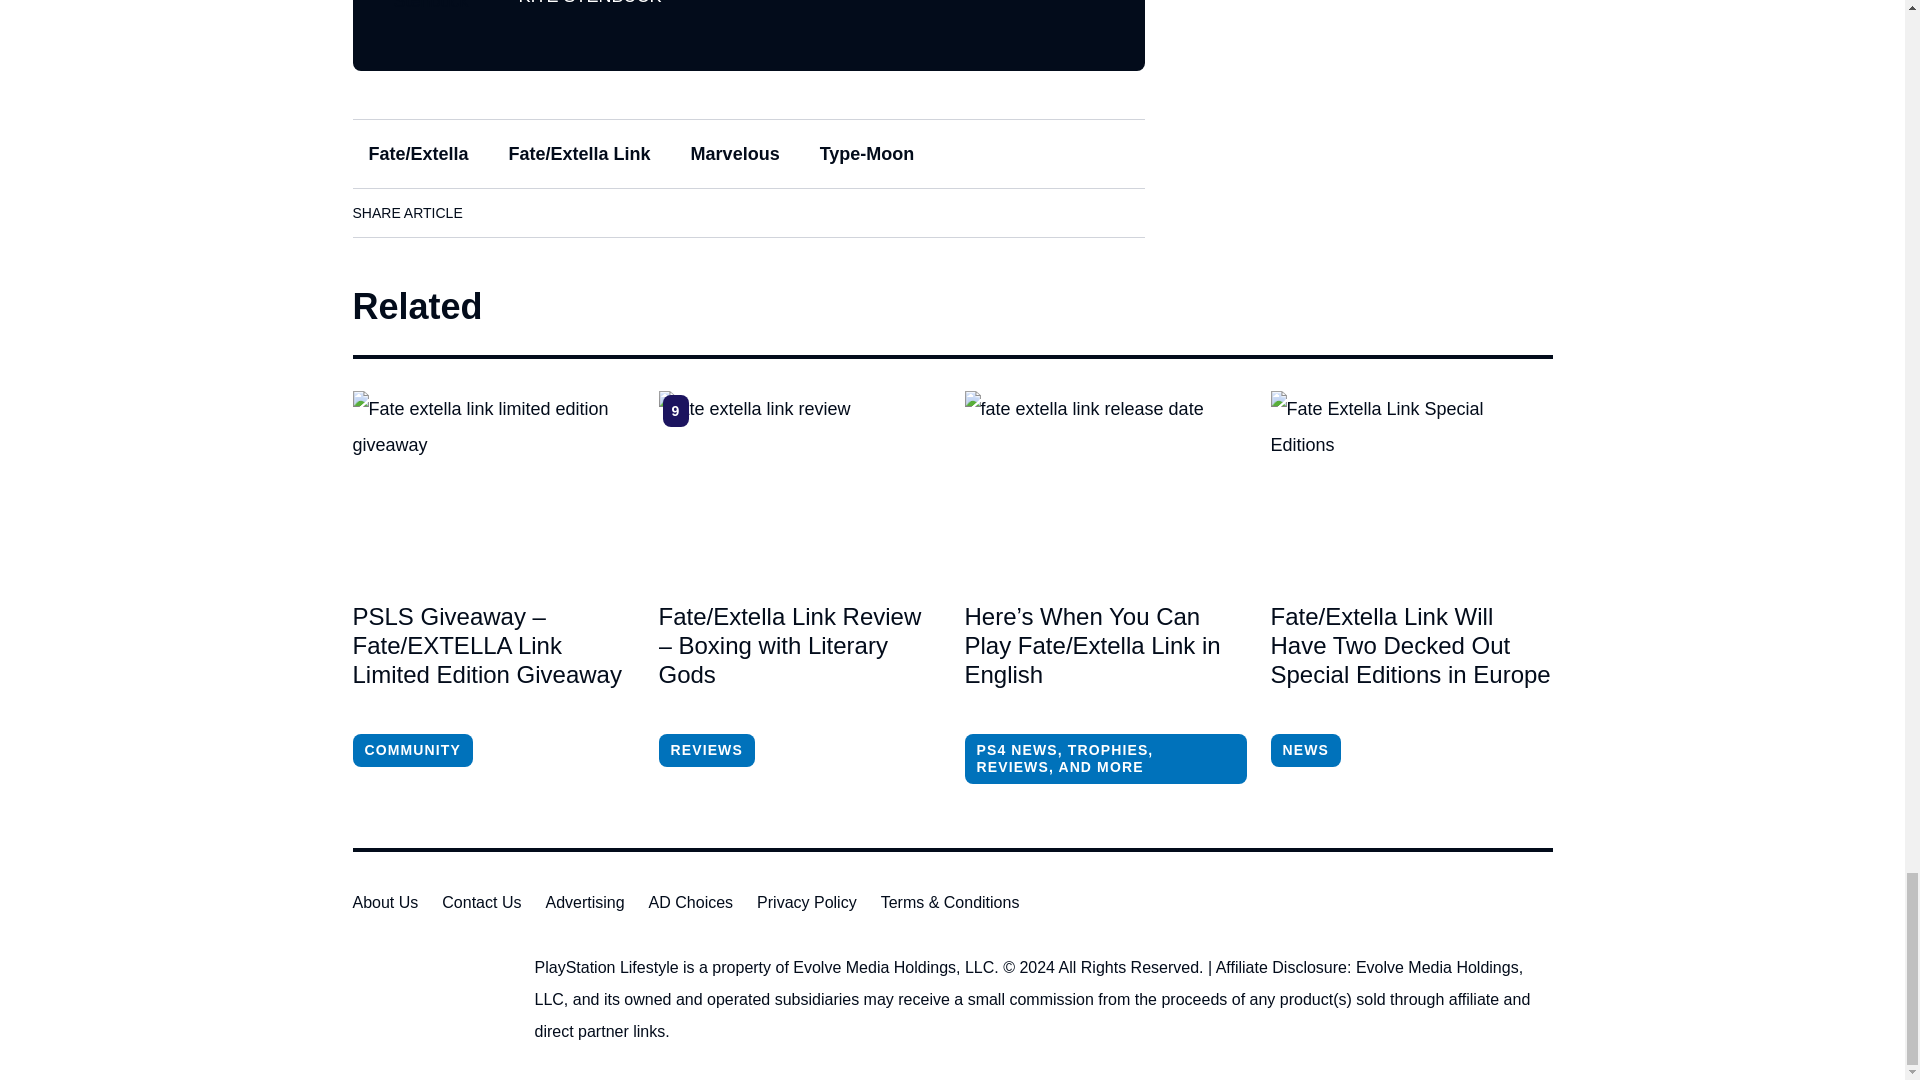 This screenshot has width=1920, height=1080. I want to click on Facebook, so click(498, 212).